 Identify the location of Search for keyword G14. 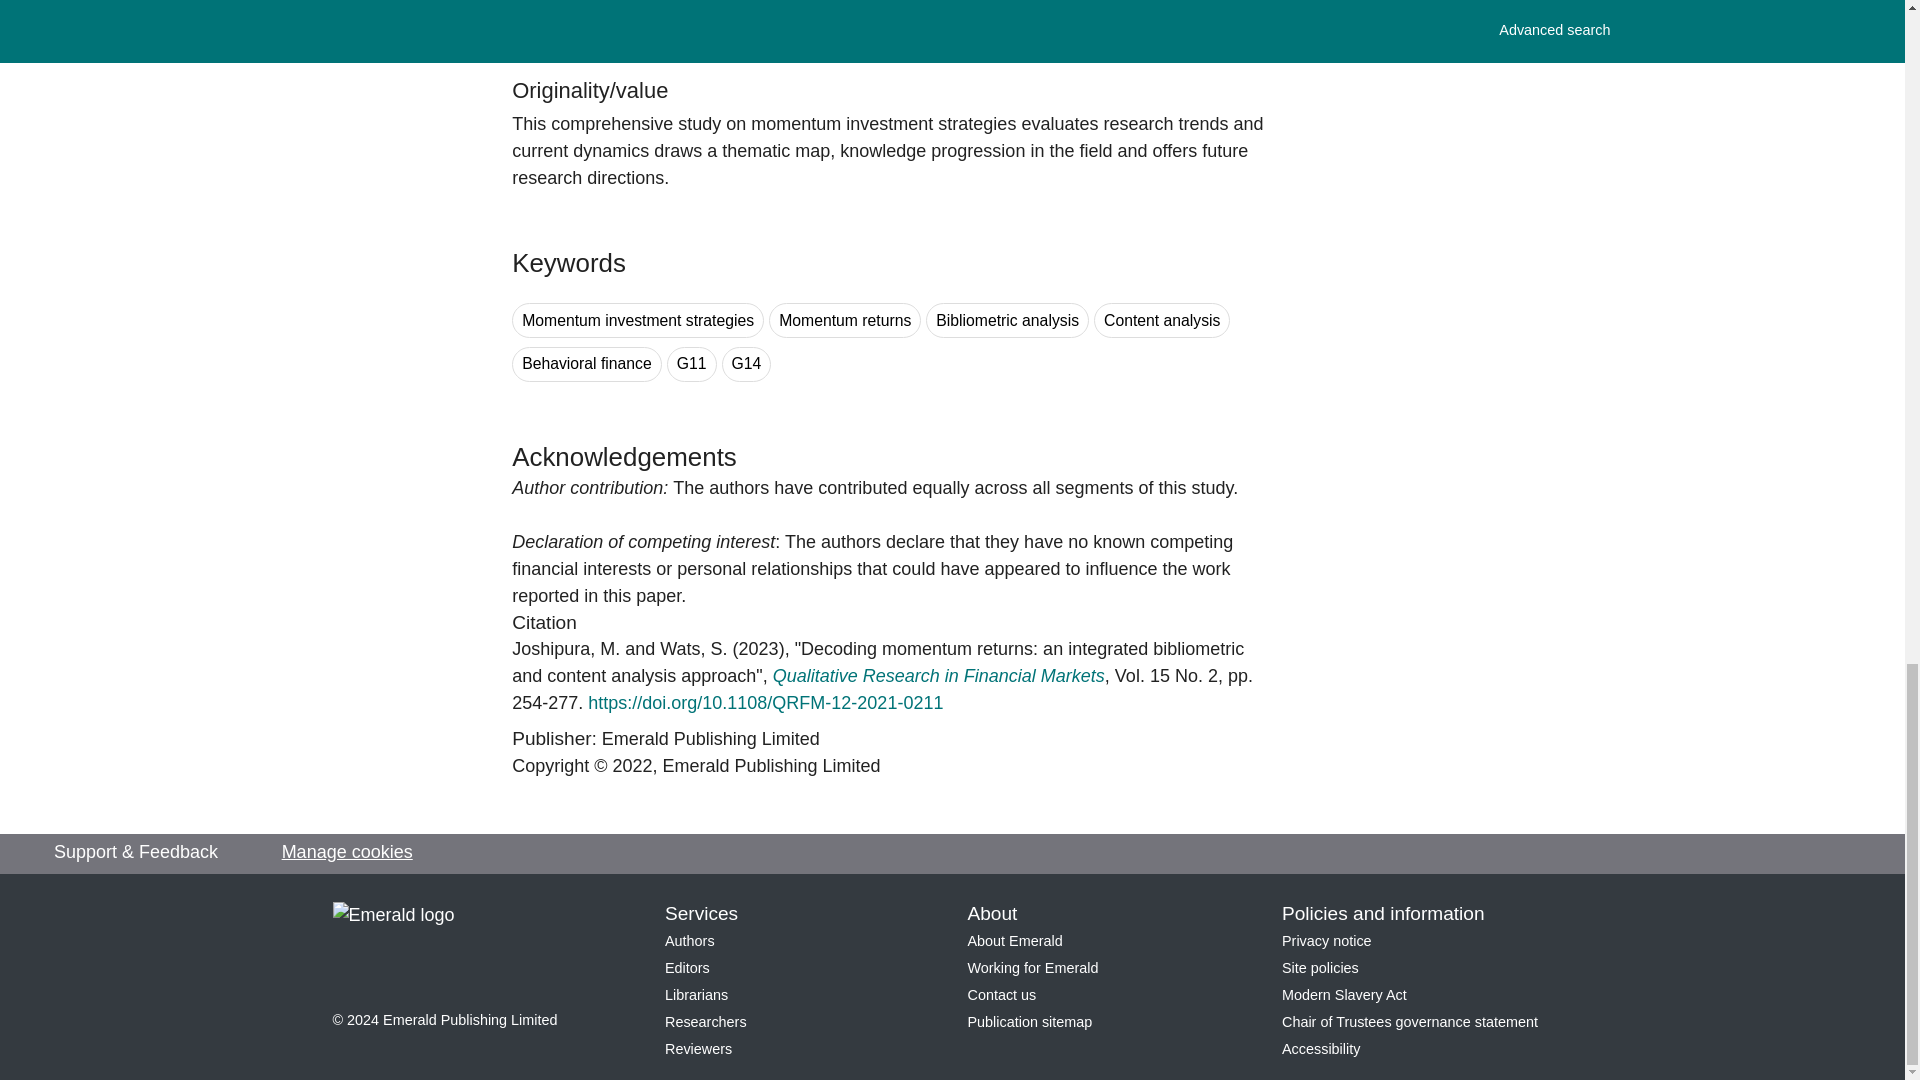
(746, 364).